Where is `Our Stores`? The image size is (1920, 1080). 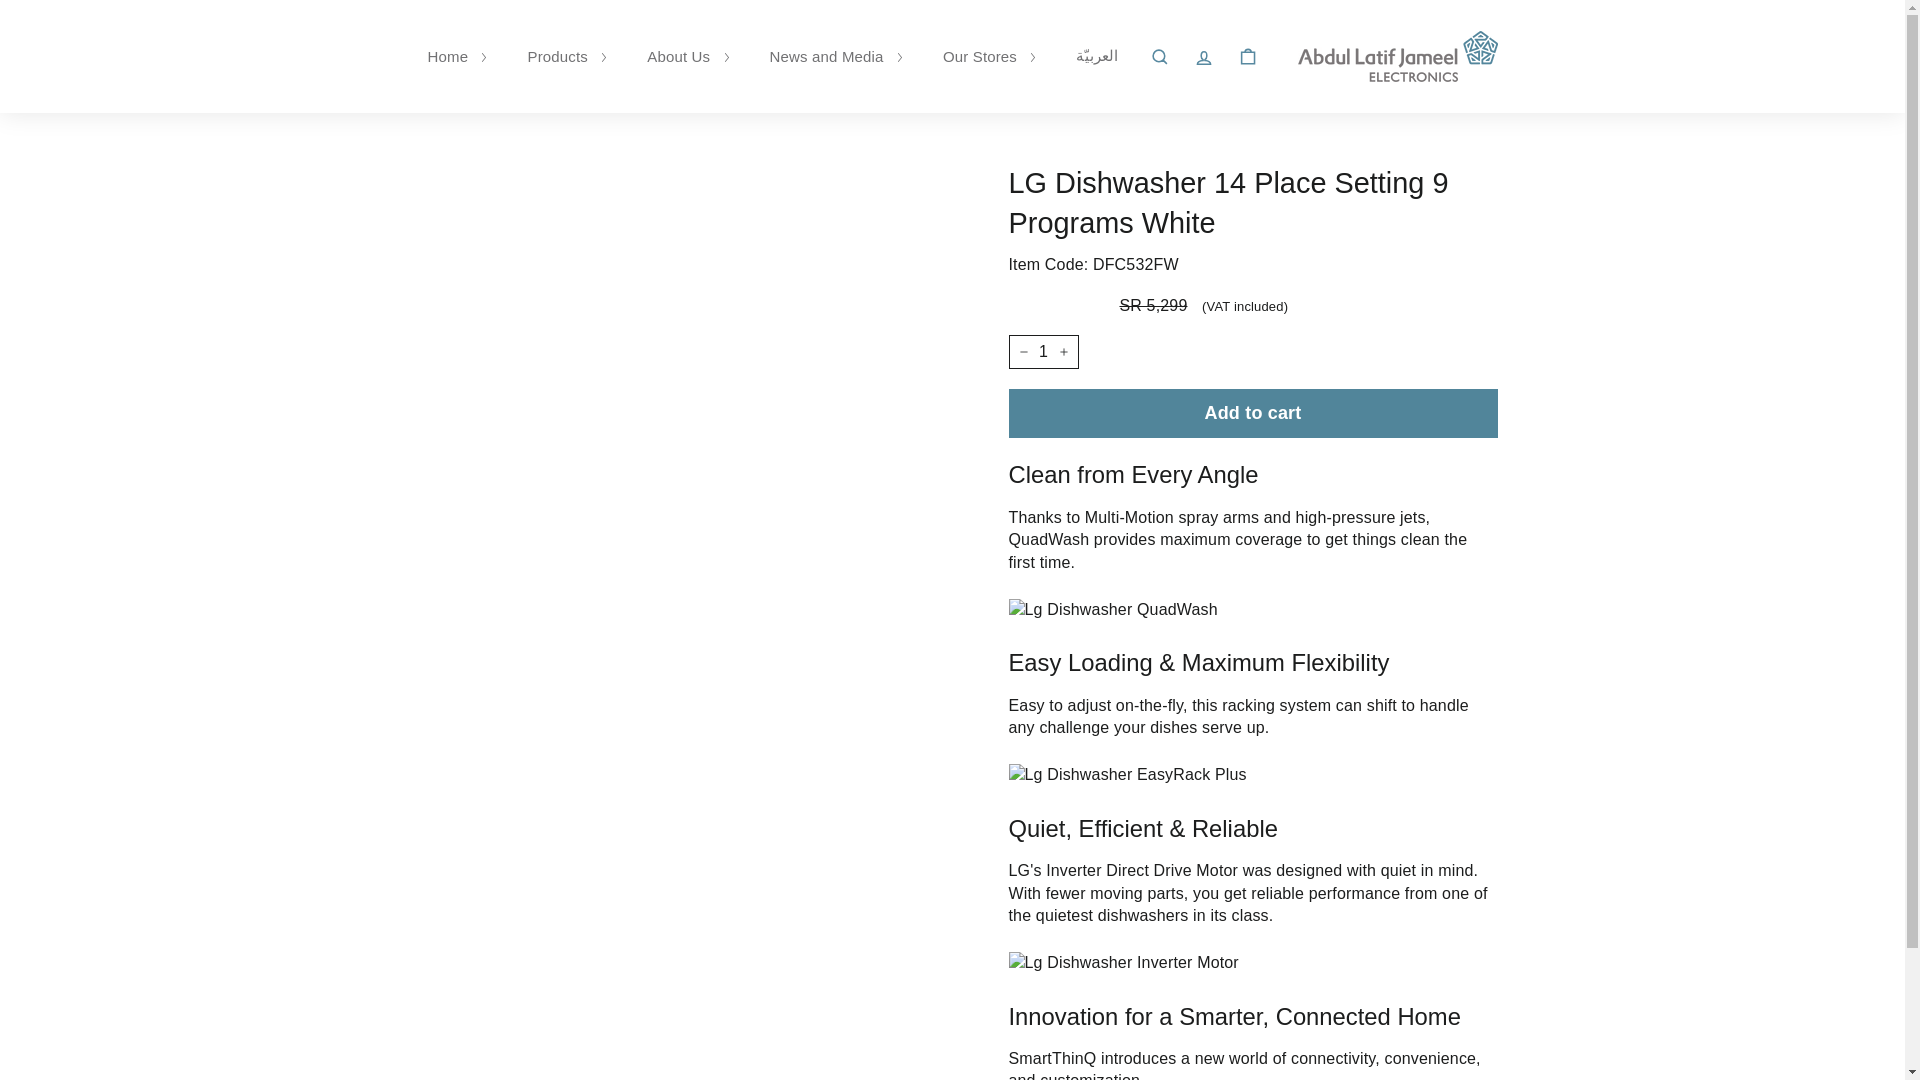
Our Stores is located at coordinates (990, 56).